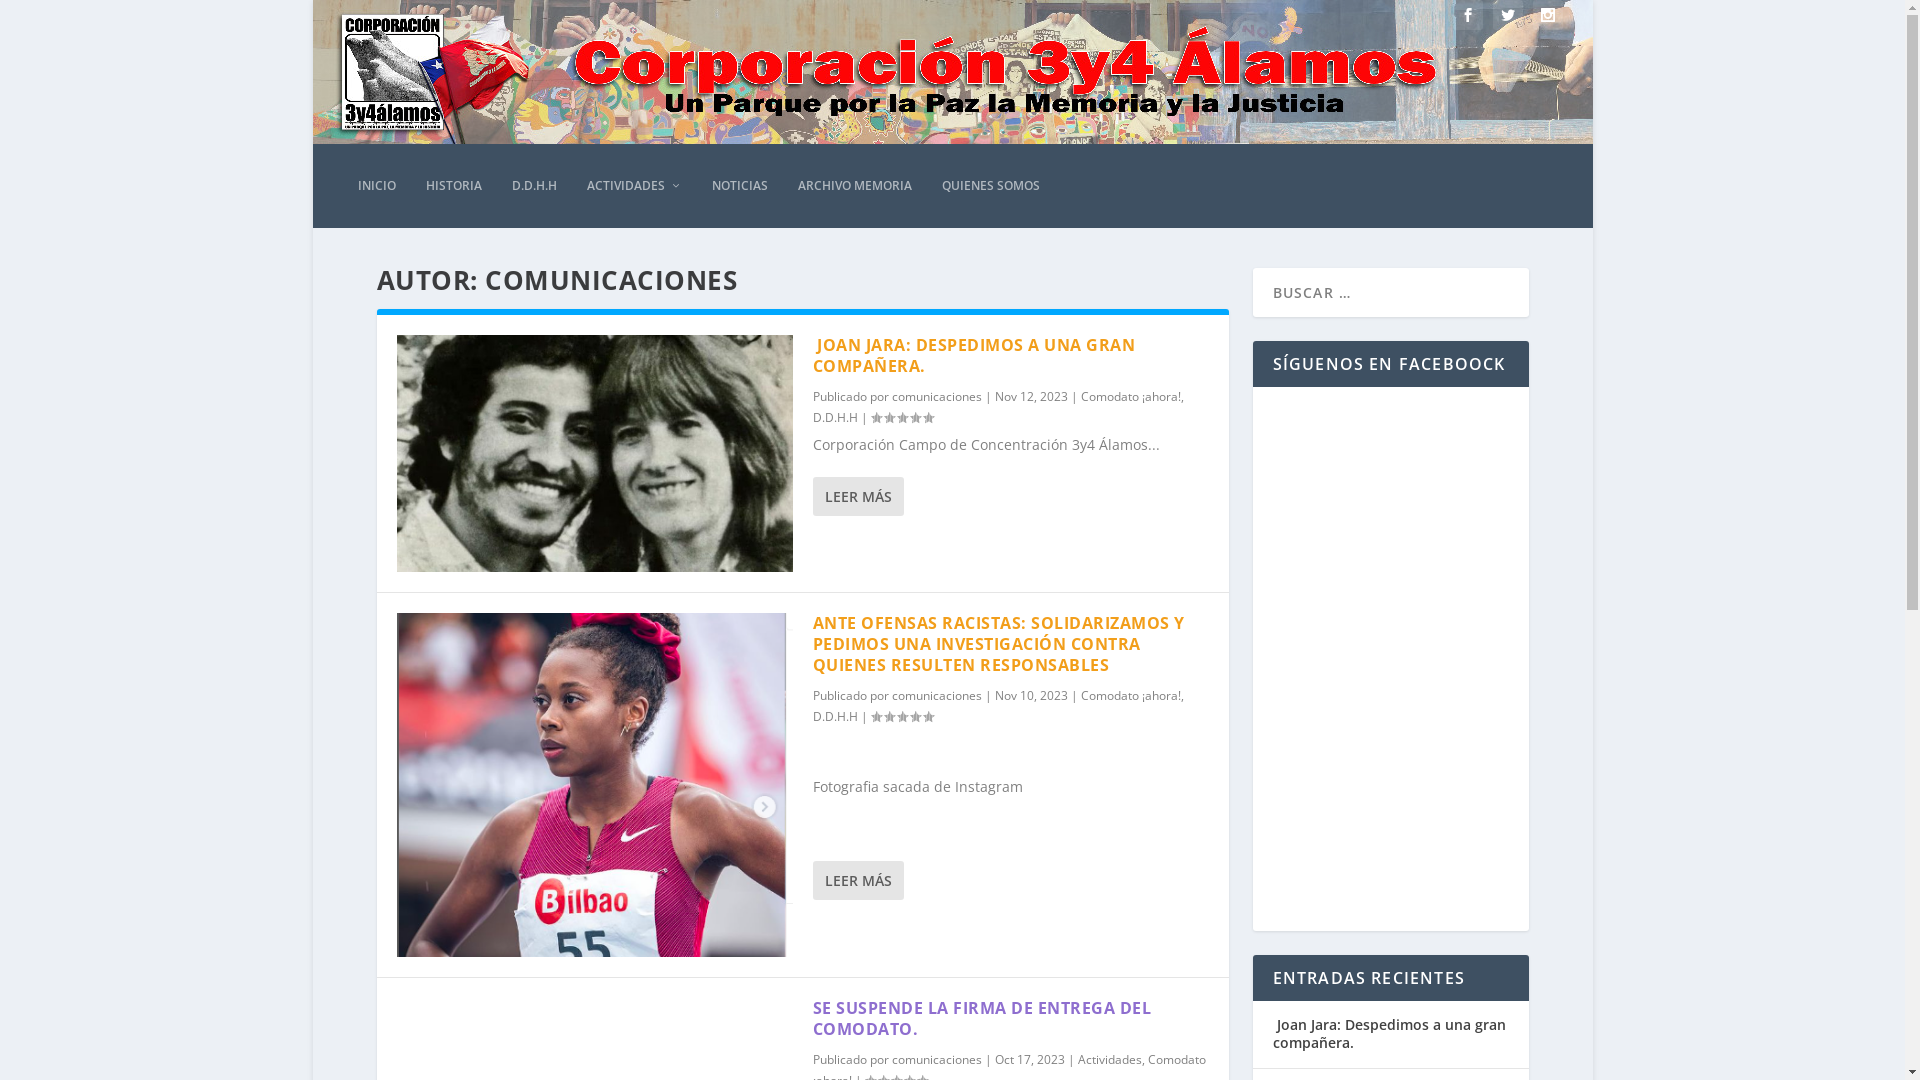 This screenshot has width=1920, height=1080. I want to click on comunicaciones, so click(937, 396).